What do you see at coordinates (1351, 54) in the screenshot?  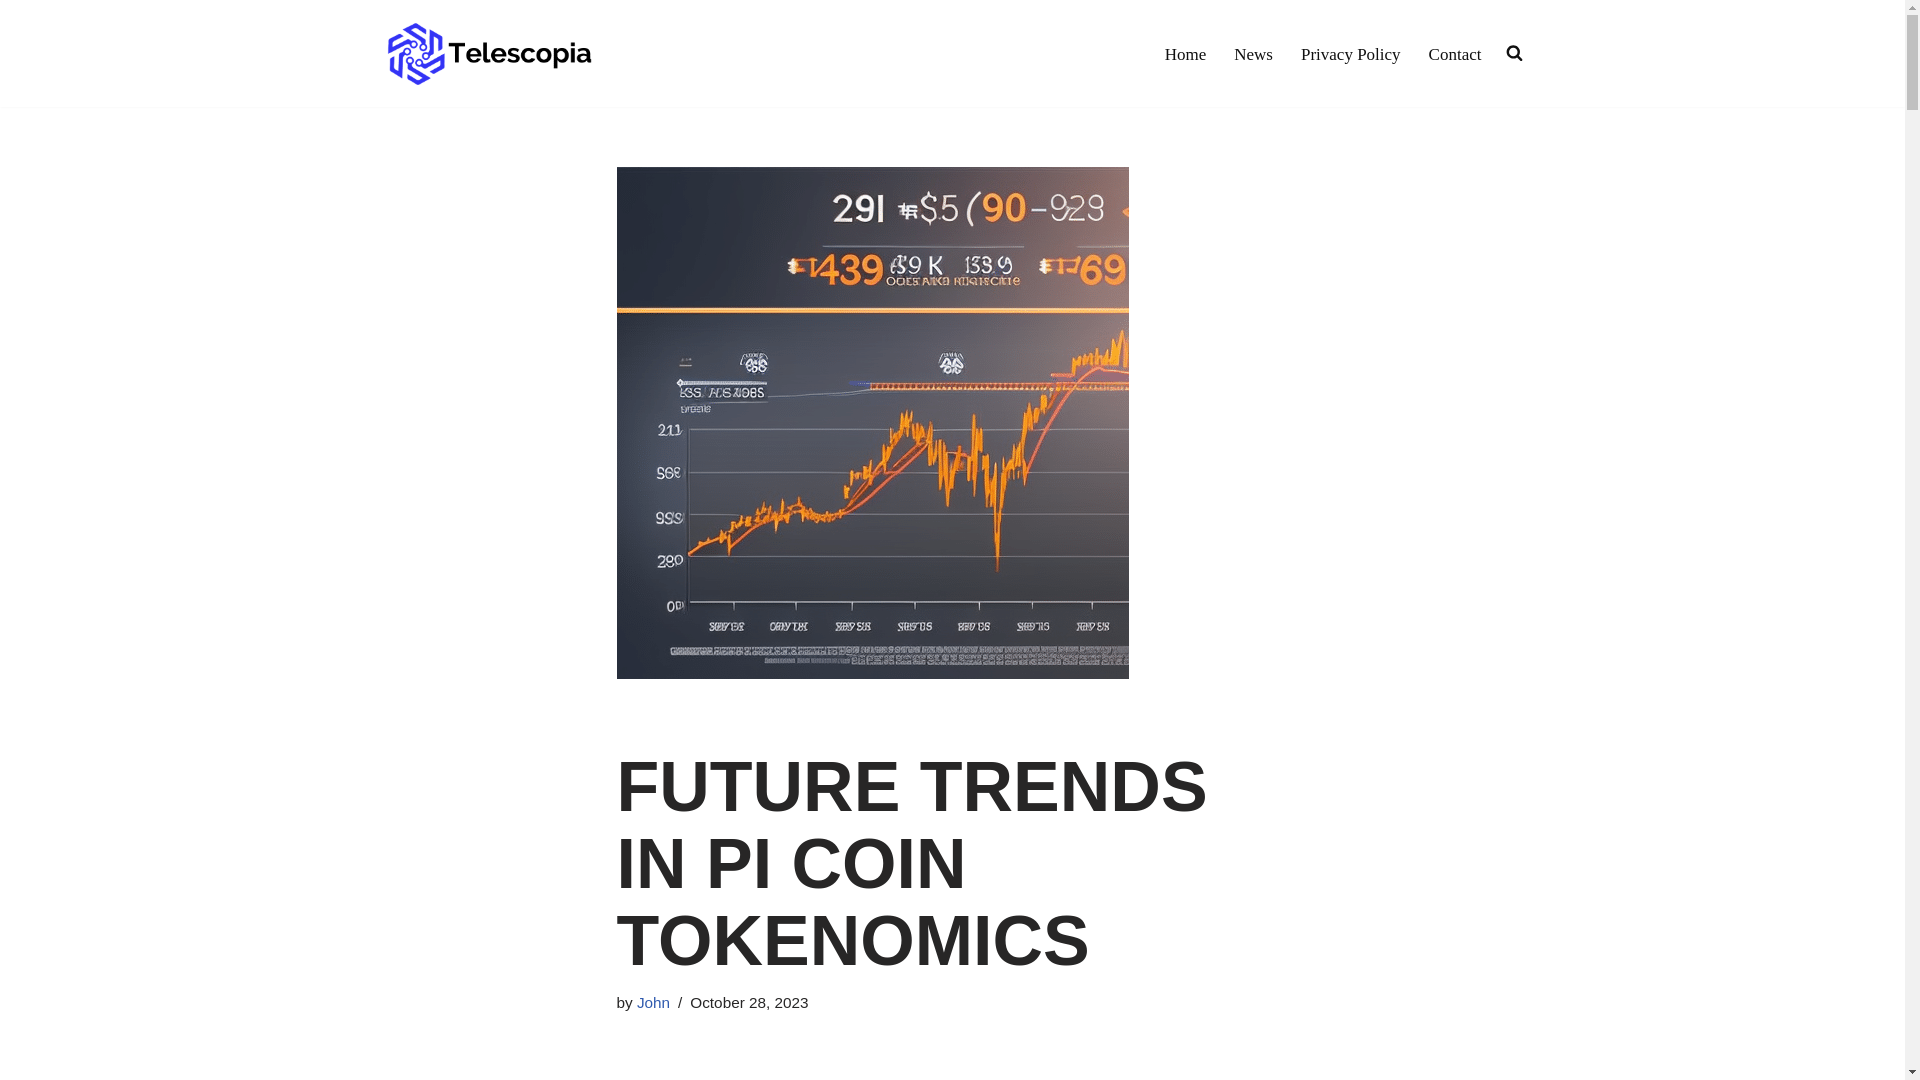 I see `Privacy Policy` at bounding box center [1351, 54].